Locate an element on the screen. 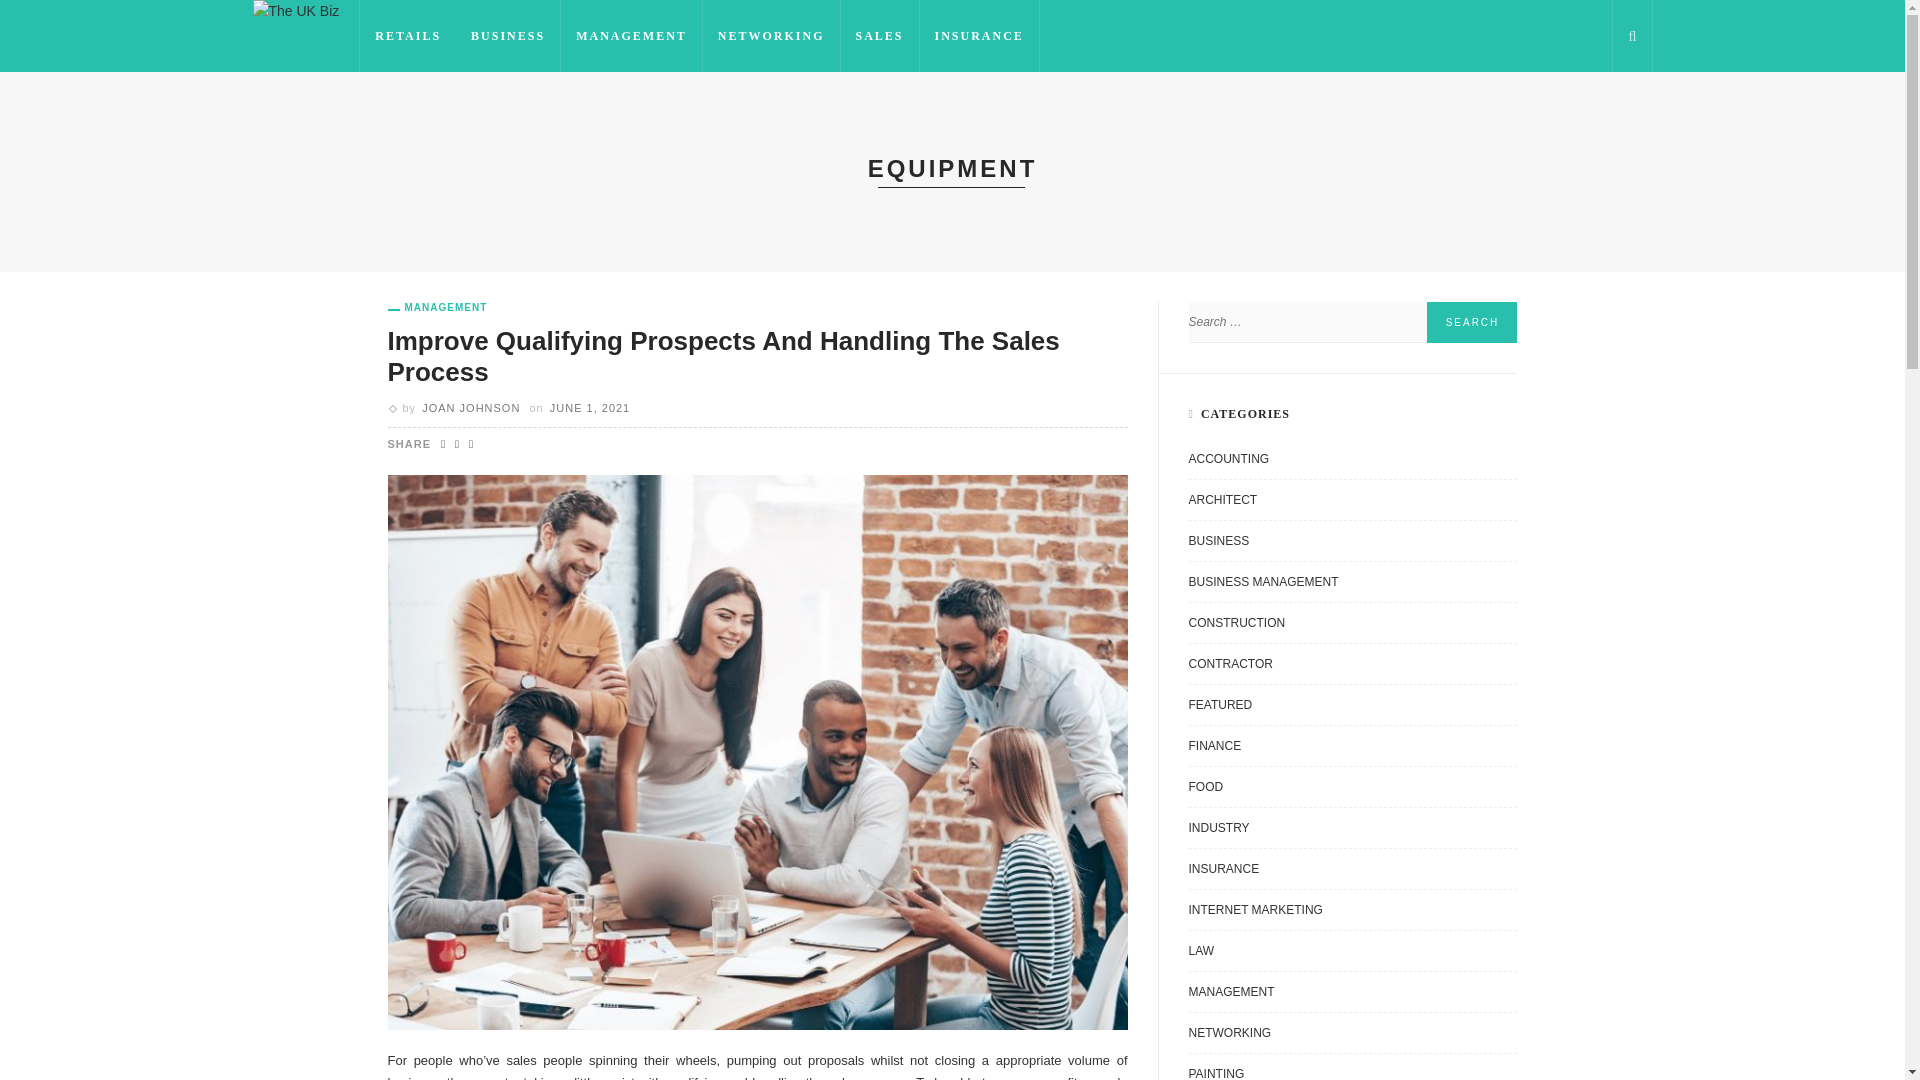 The image size is (1920, 1080). Management is located at coordinates (437, 308).